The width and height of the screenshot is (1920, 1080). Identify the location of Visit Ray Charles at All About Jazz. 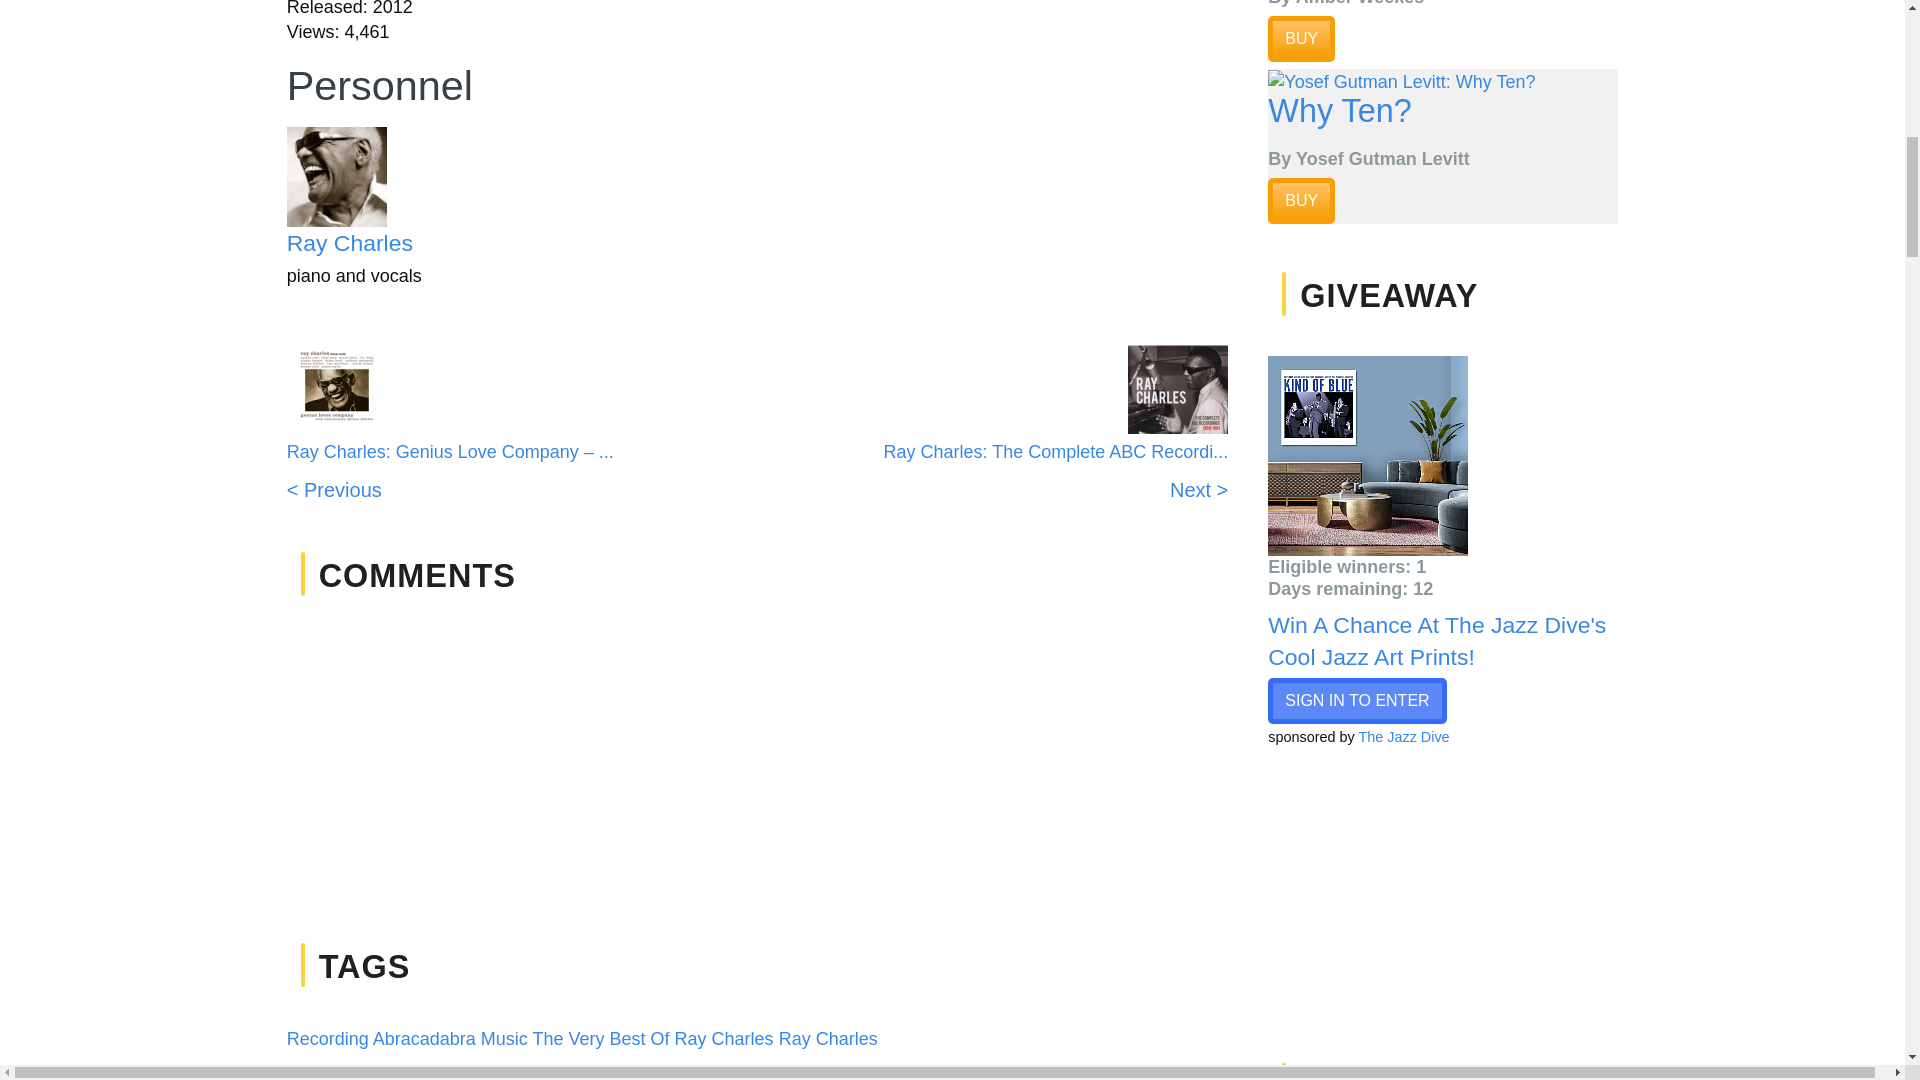
(349, 242).